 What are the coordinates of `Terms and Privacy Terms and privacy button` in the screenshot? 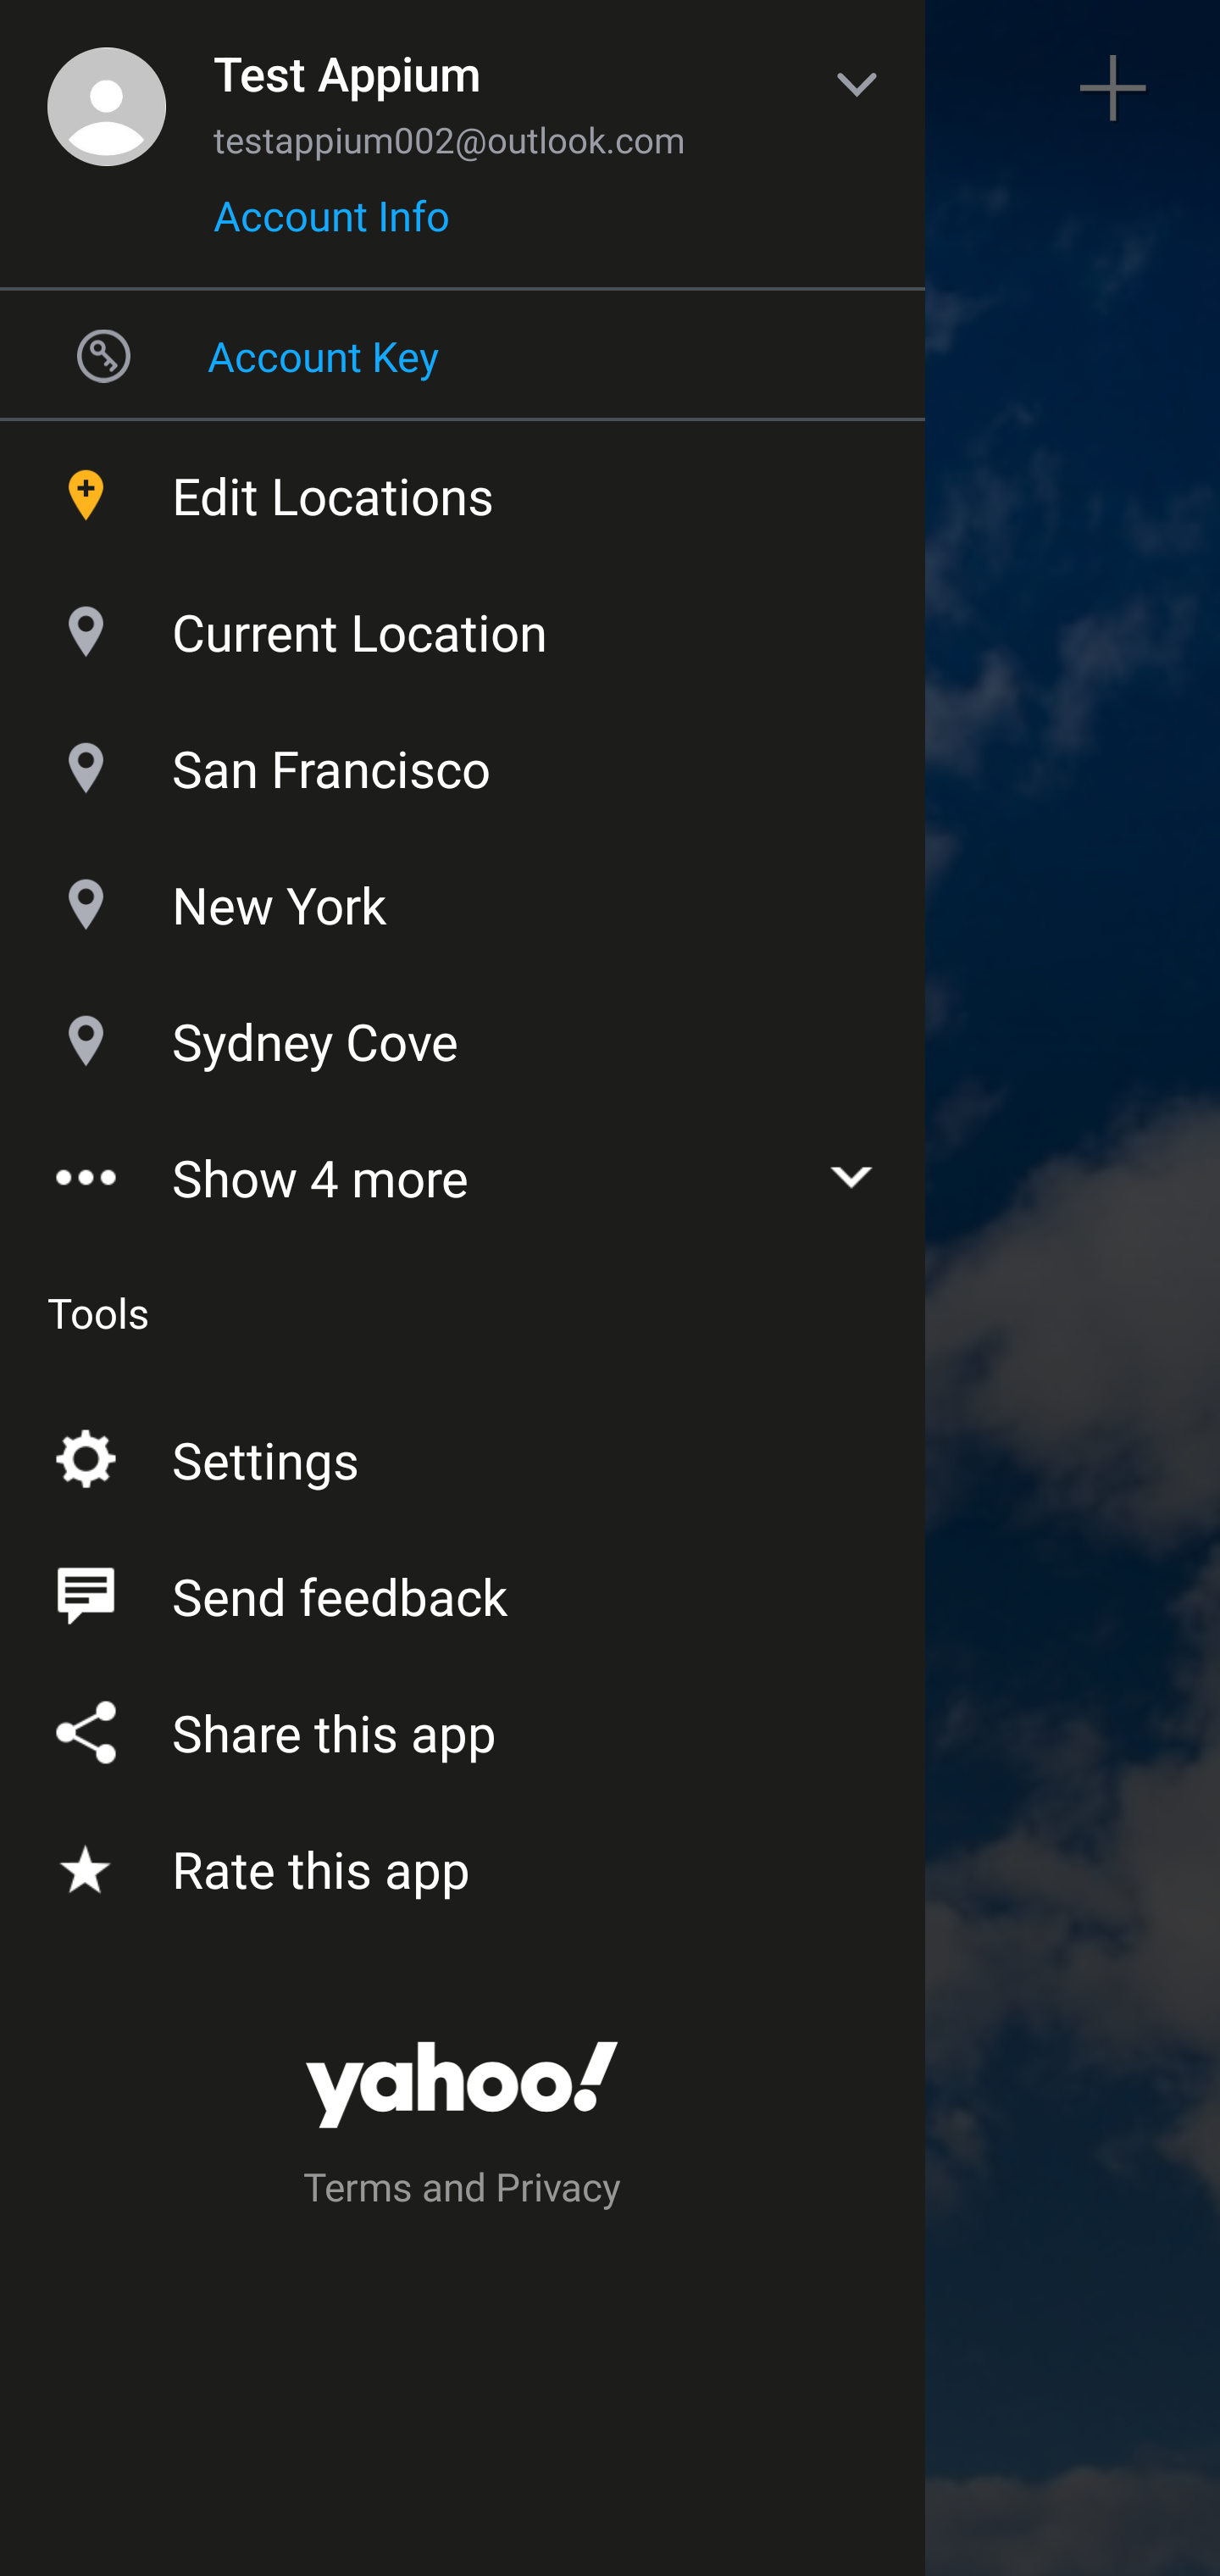 It's located at (463, 2191).